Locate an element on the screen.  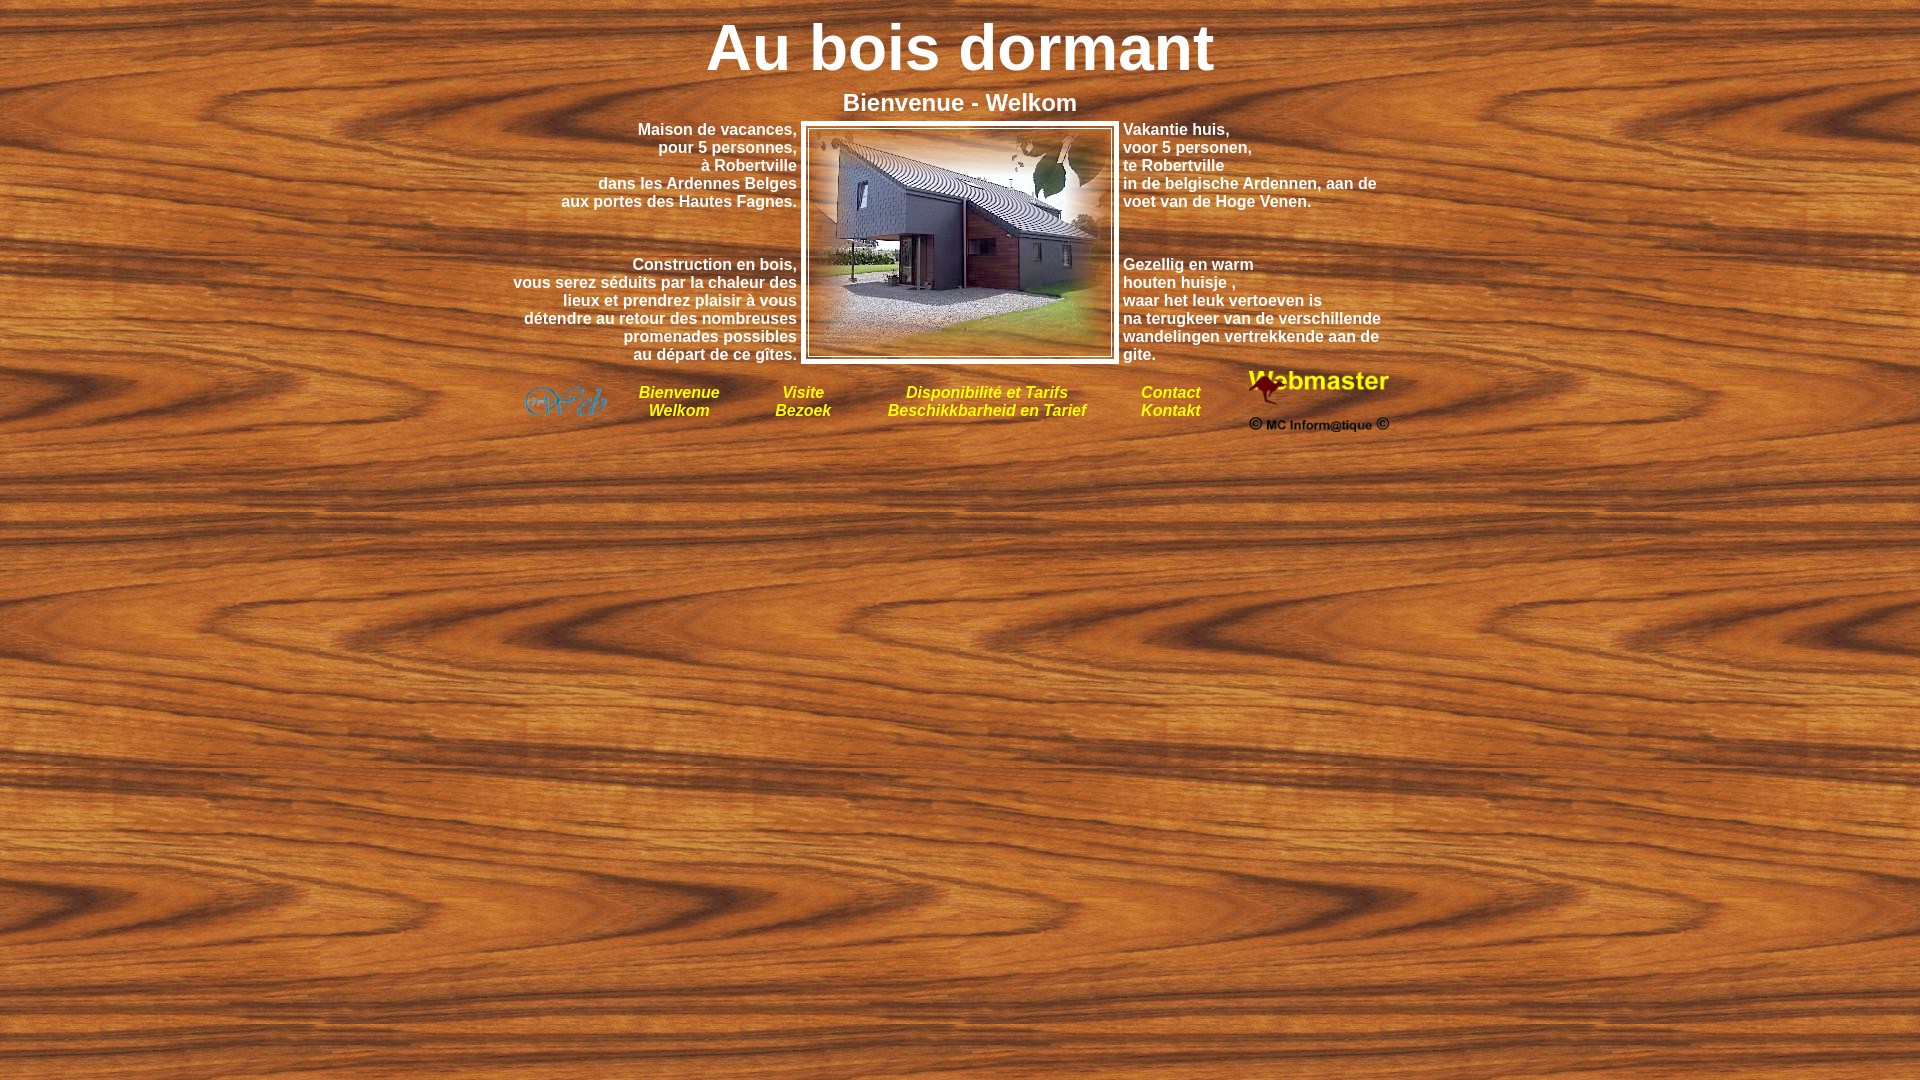
Bienvenue
Welkom is located at coordinates (680, 402).